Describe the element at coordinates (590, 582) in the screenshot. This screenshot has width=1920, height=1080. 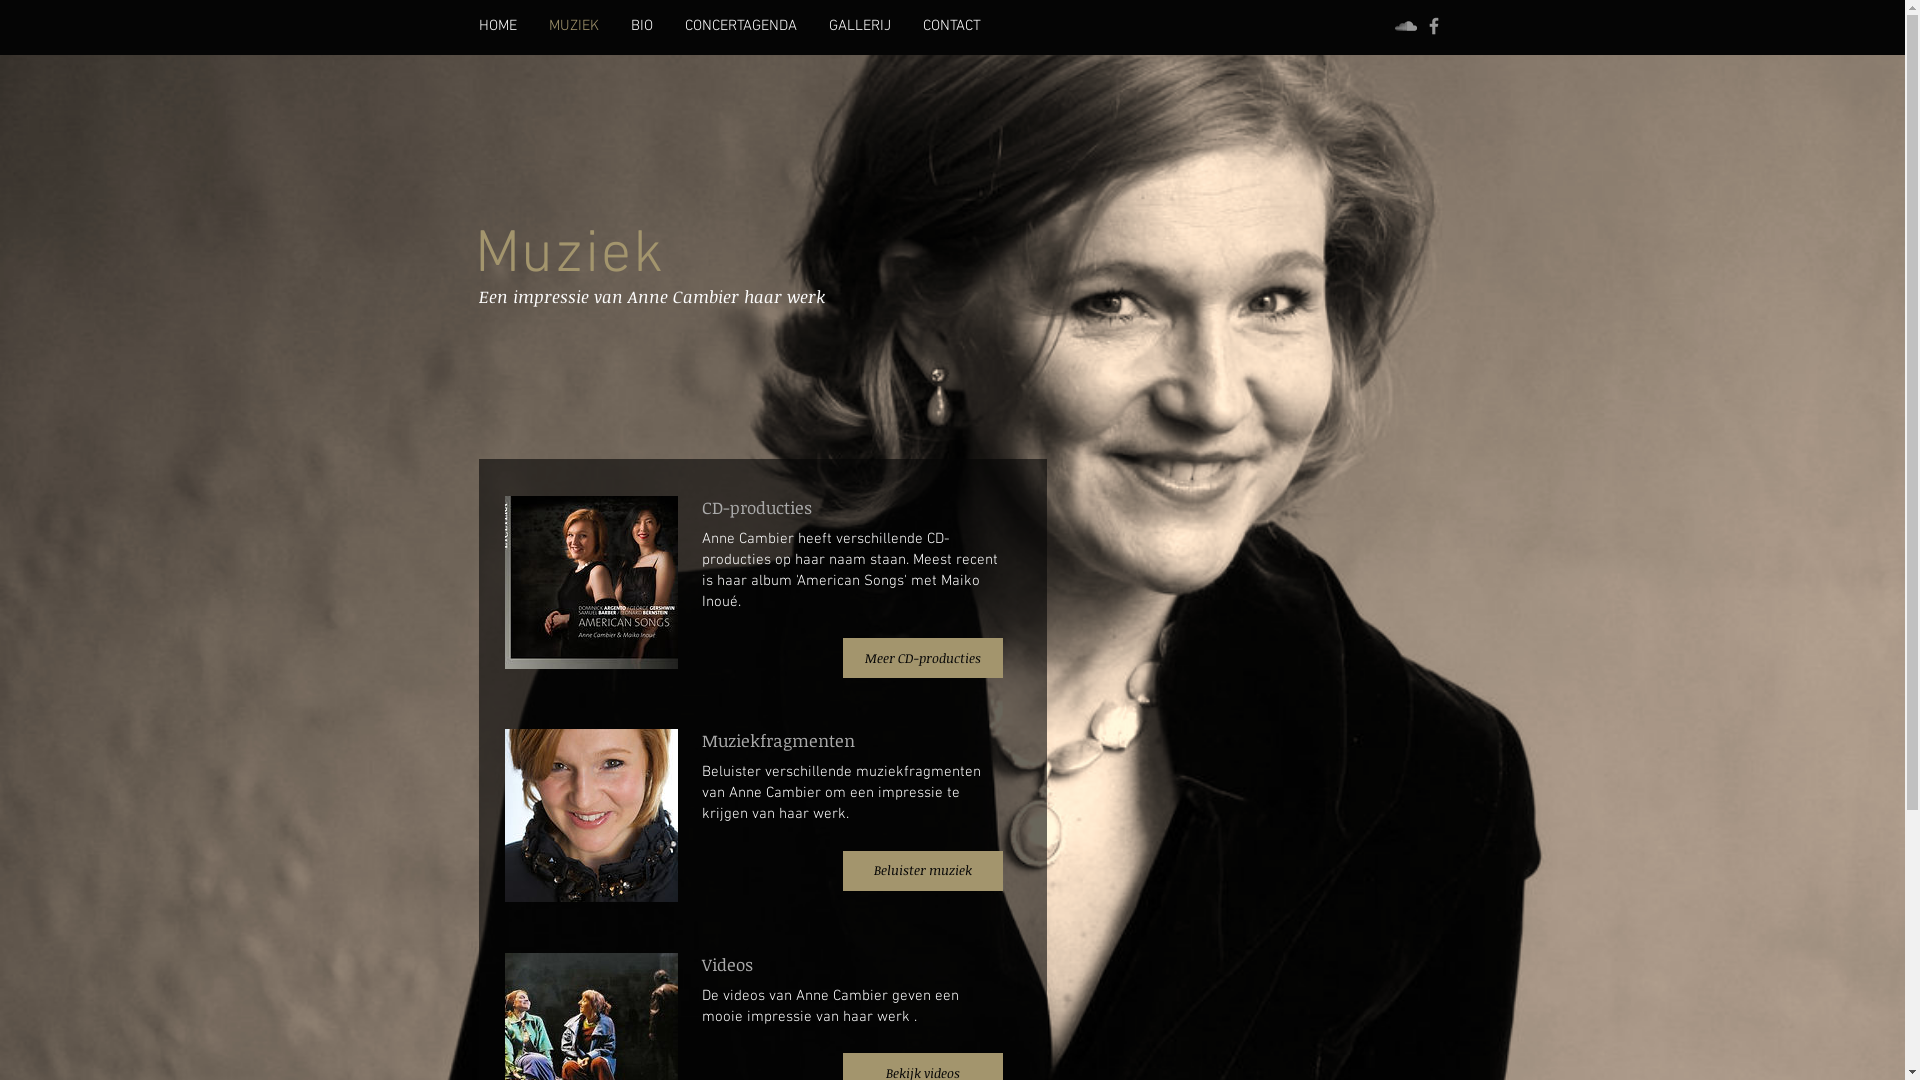
I see `American Songs.jpg` at that location.